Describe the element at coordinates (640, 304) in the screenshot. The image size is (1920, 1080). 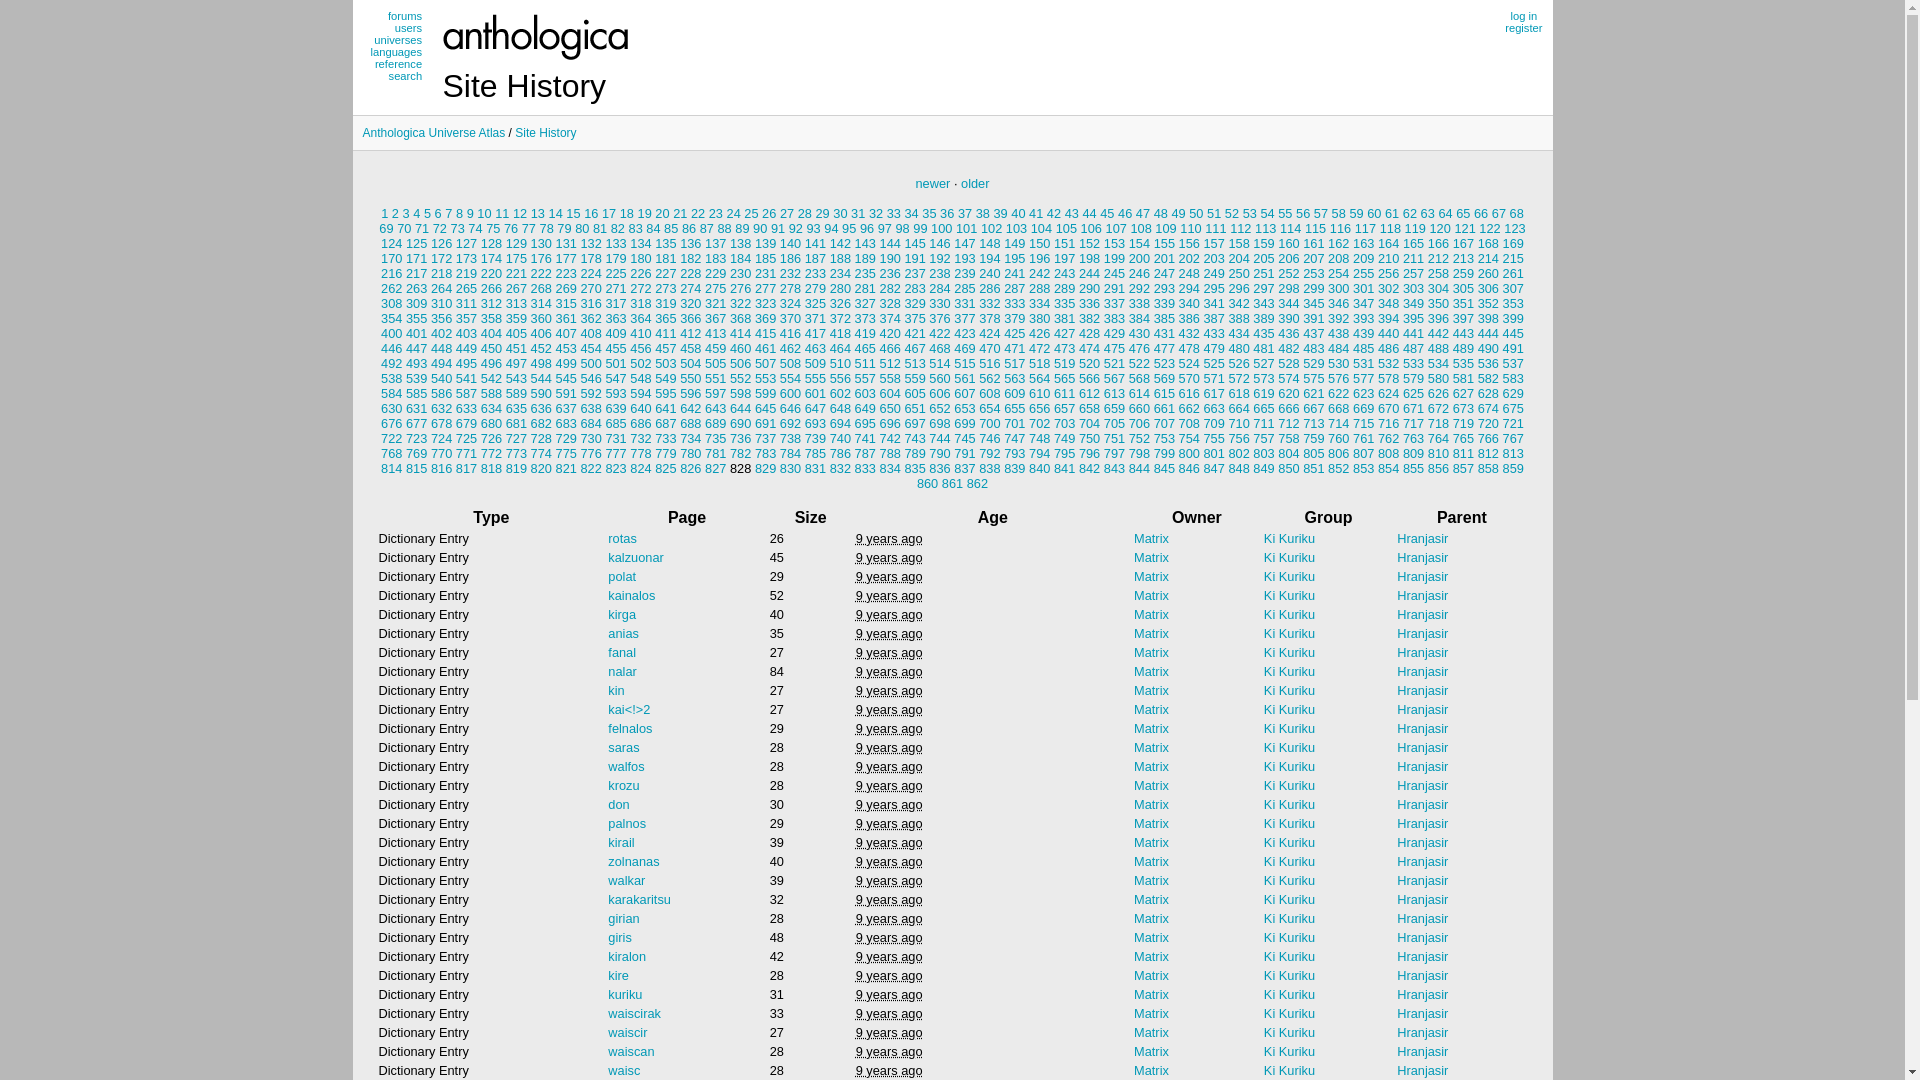
I see `318` at that location.